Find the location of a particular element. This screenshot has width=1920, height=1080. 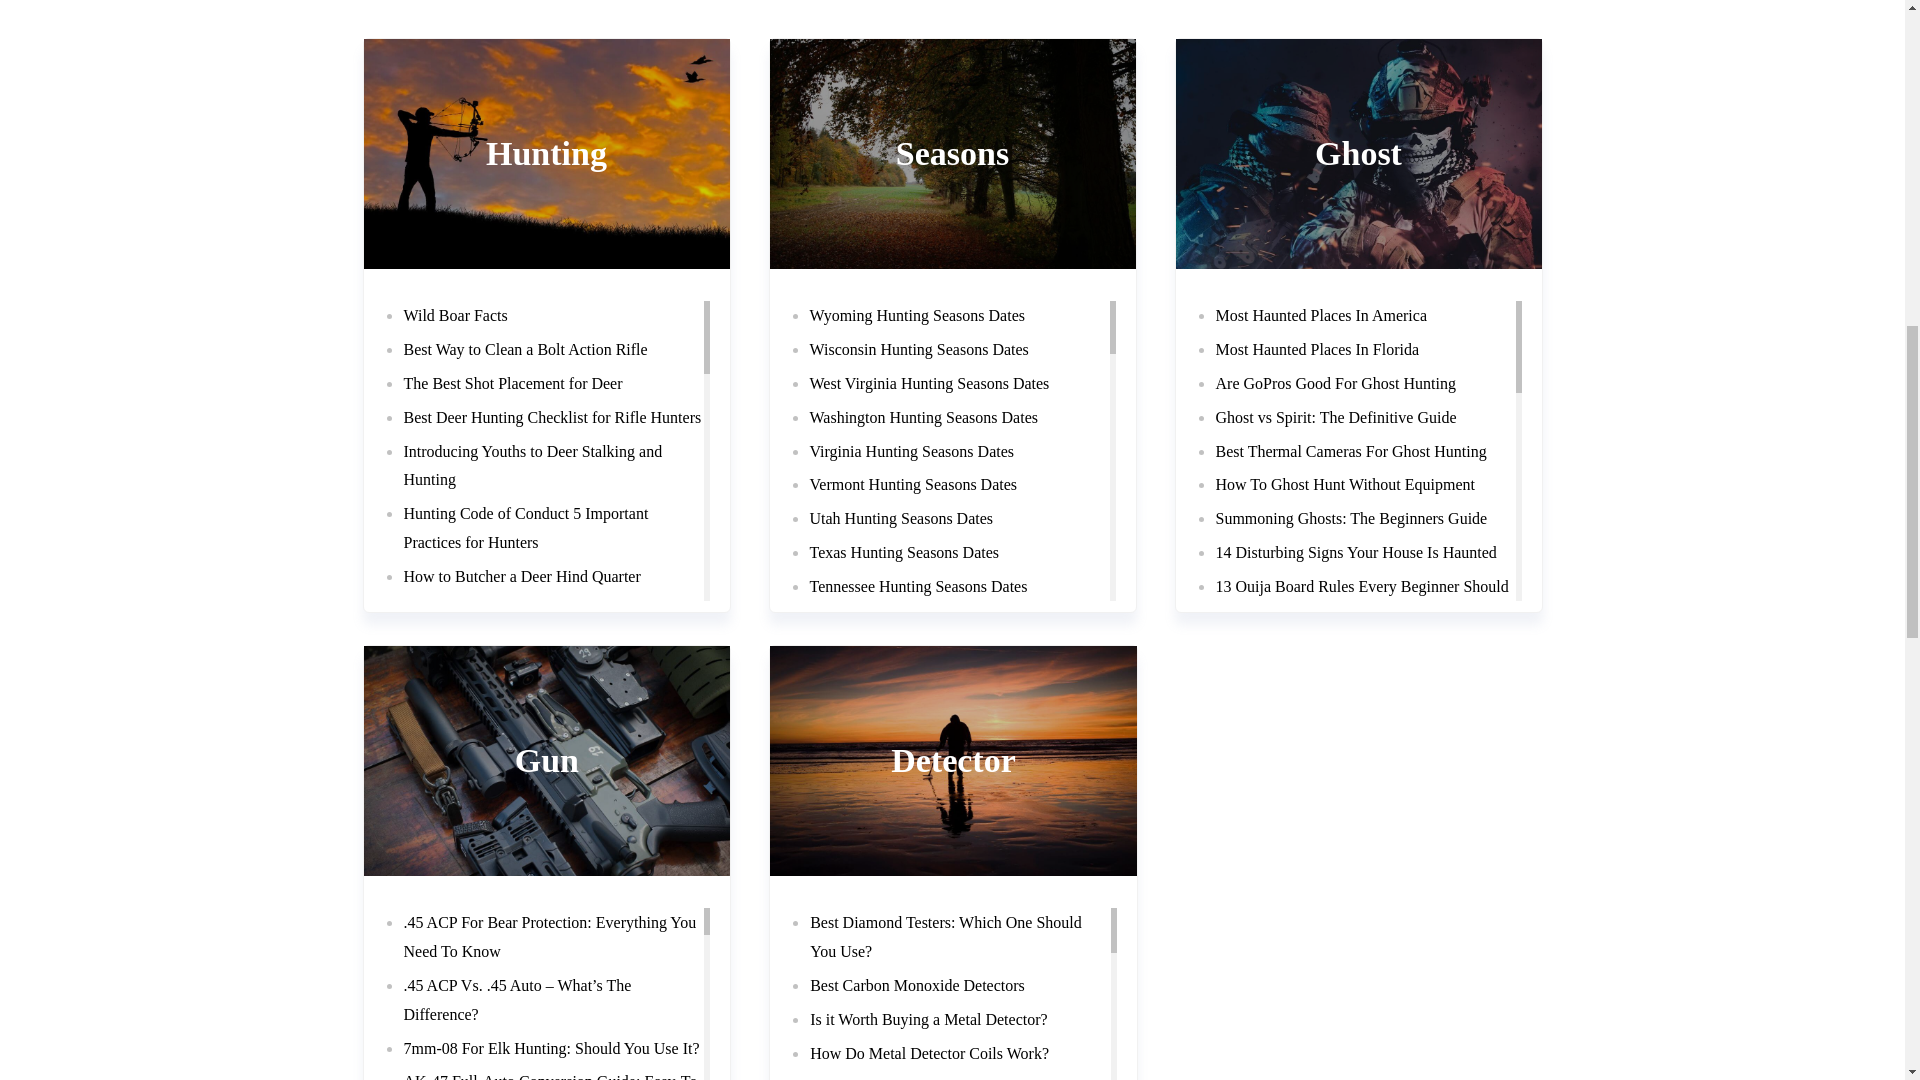

51 of the Best Hunting Quotes of All Time to Inspire You is located at coordinates (548, 794).